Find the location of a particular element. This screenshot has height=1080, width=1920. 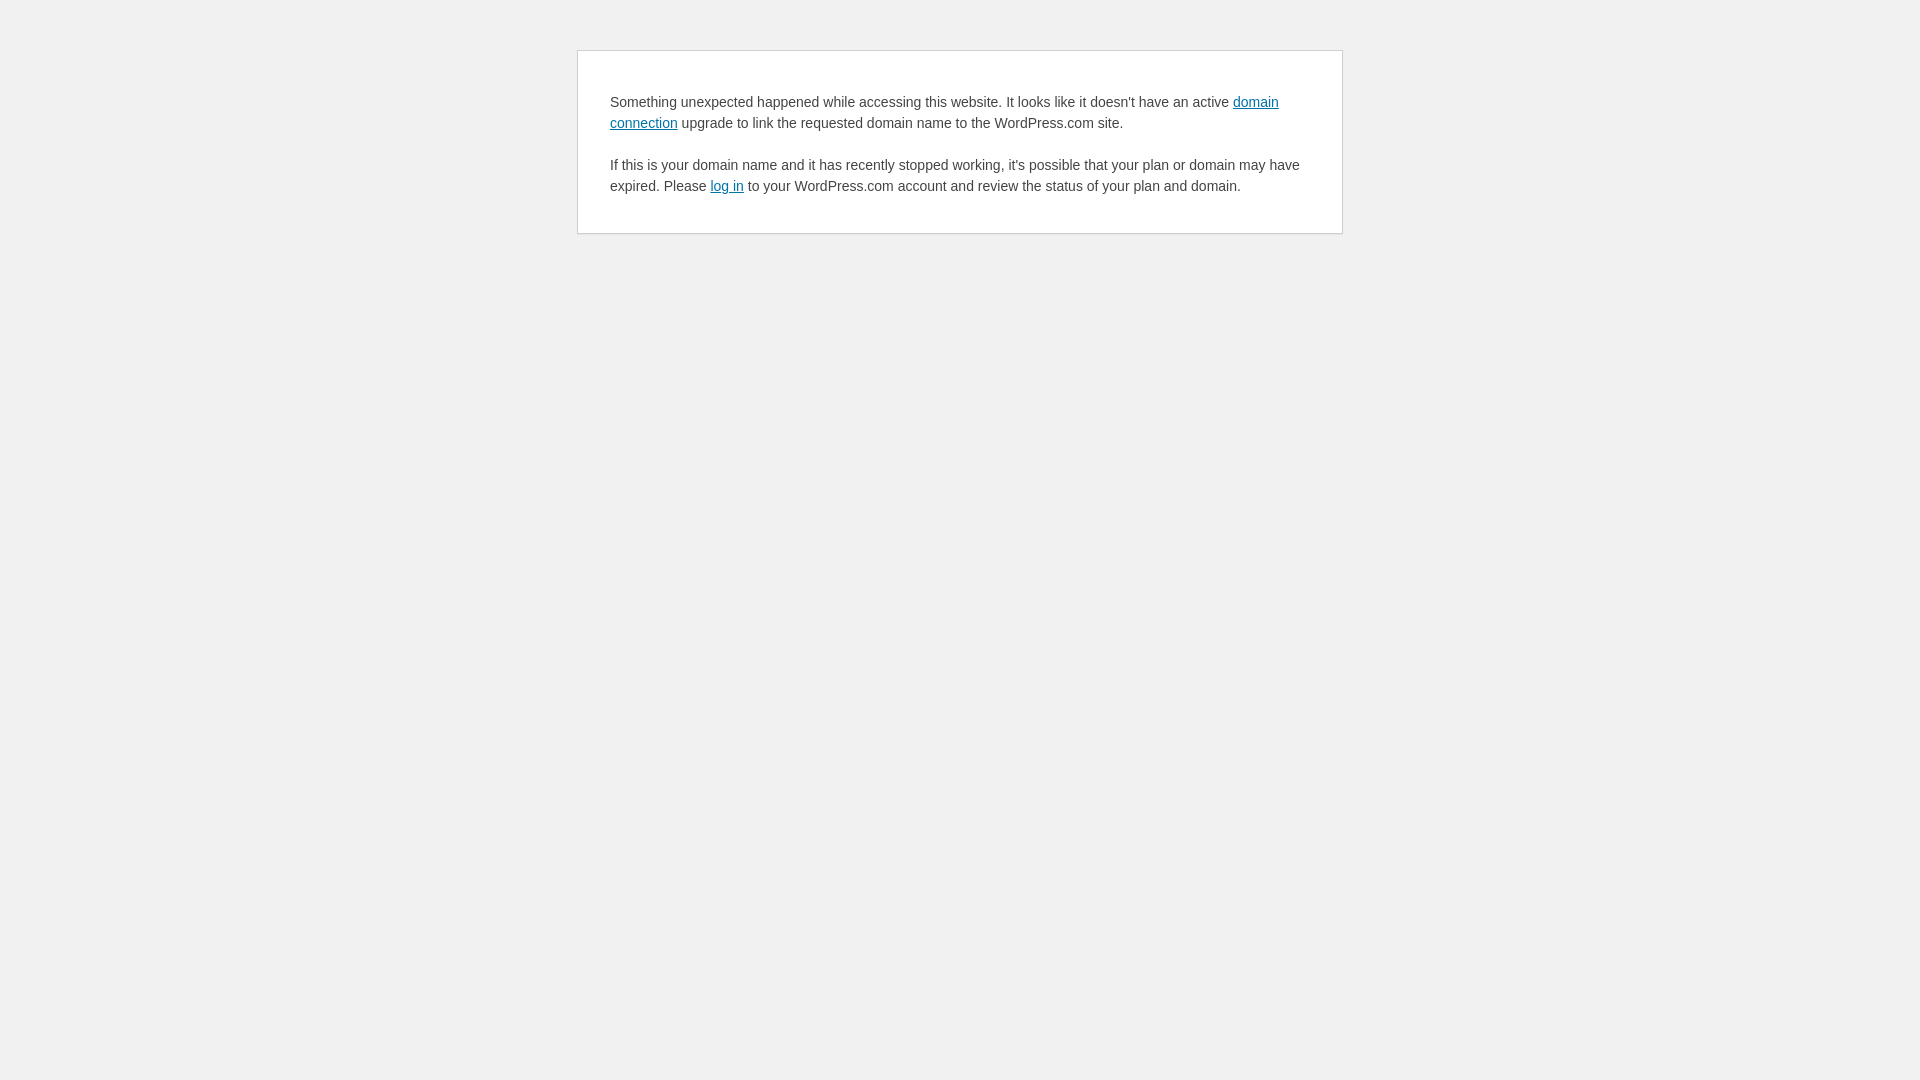

domain connection is located at coordinates (944, 112).